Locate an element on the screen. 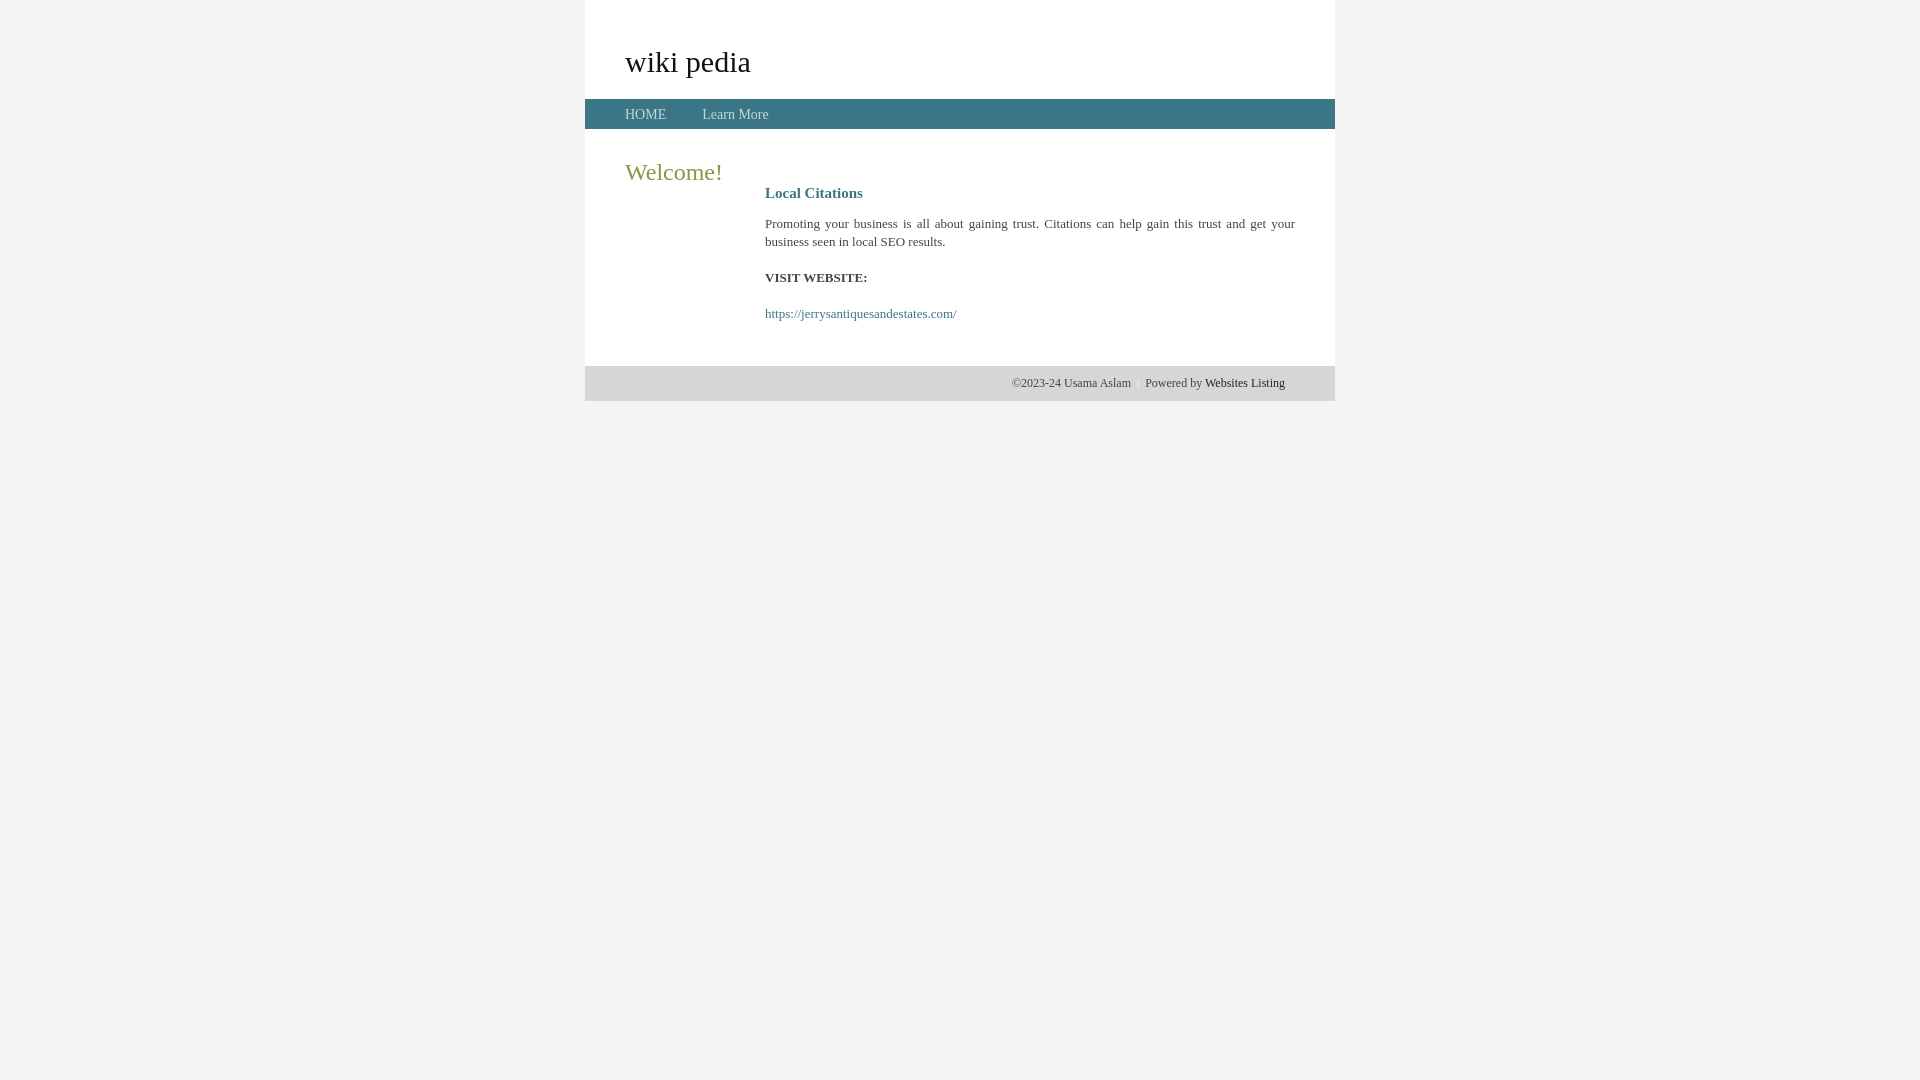 Image resolution: width=1920 pixels, height=1080 pixels. https://jerrysantiquesandestates.com/ is located at coordinates (861, 314).